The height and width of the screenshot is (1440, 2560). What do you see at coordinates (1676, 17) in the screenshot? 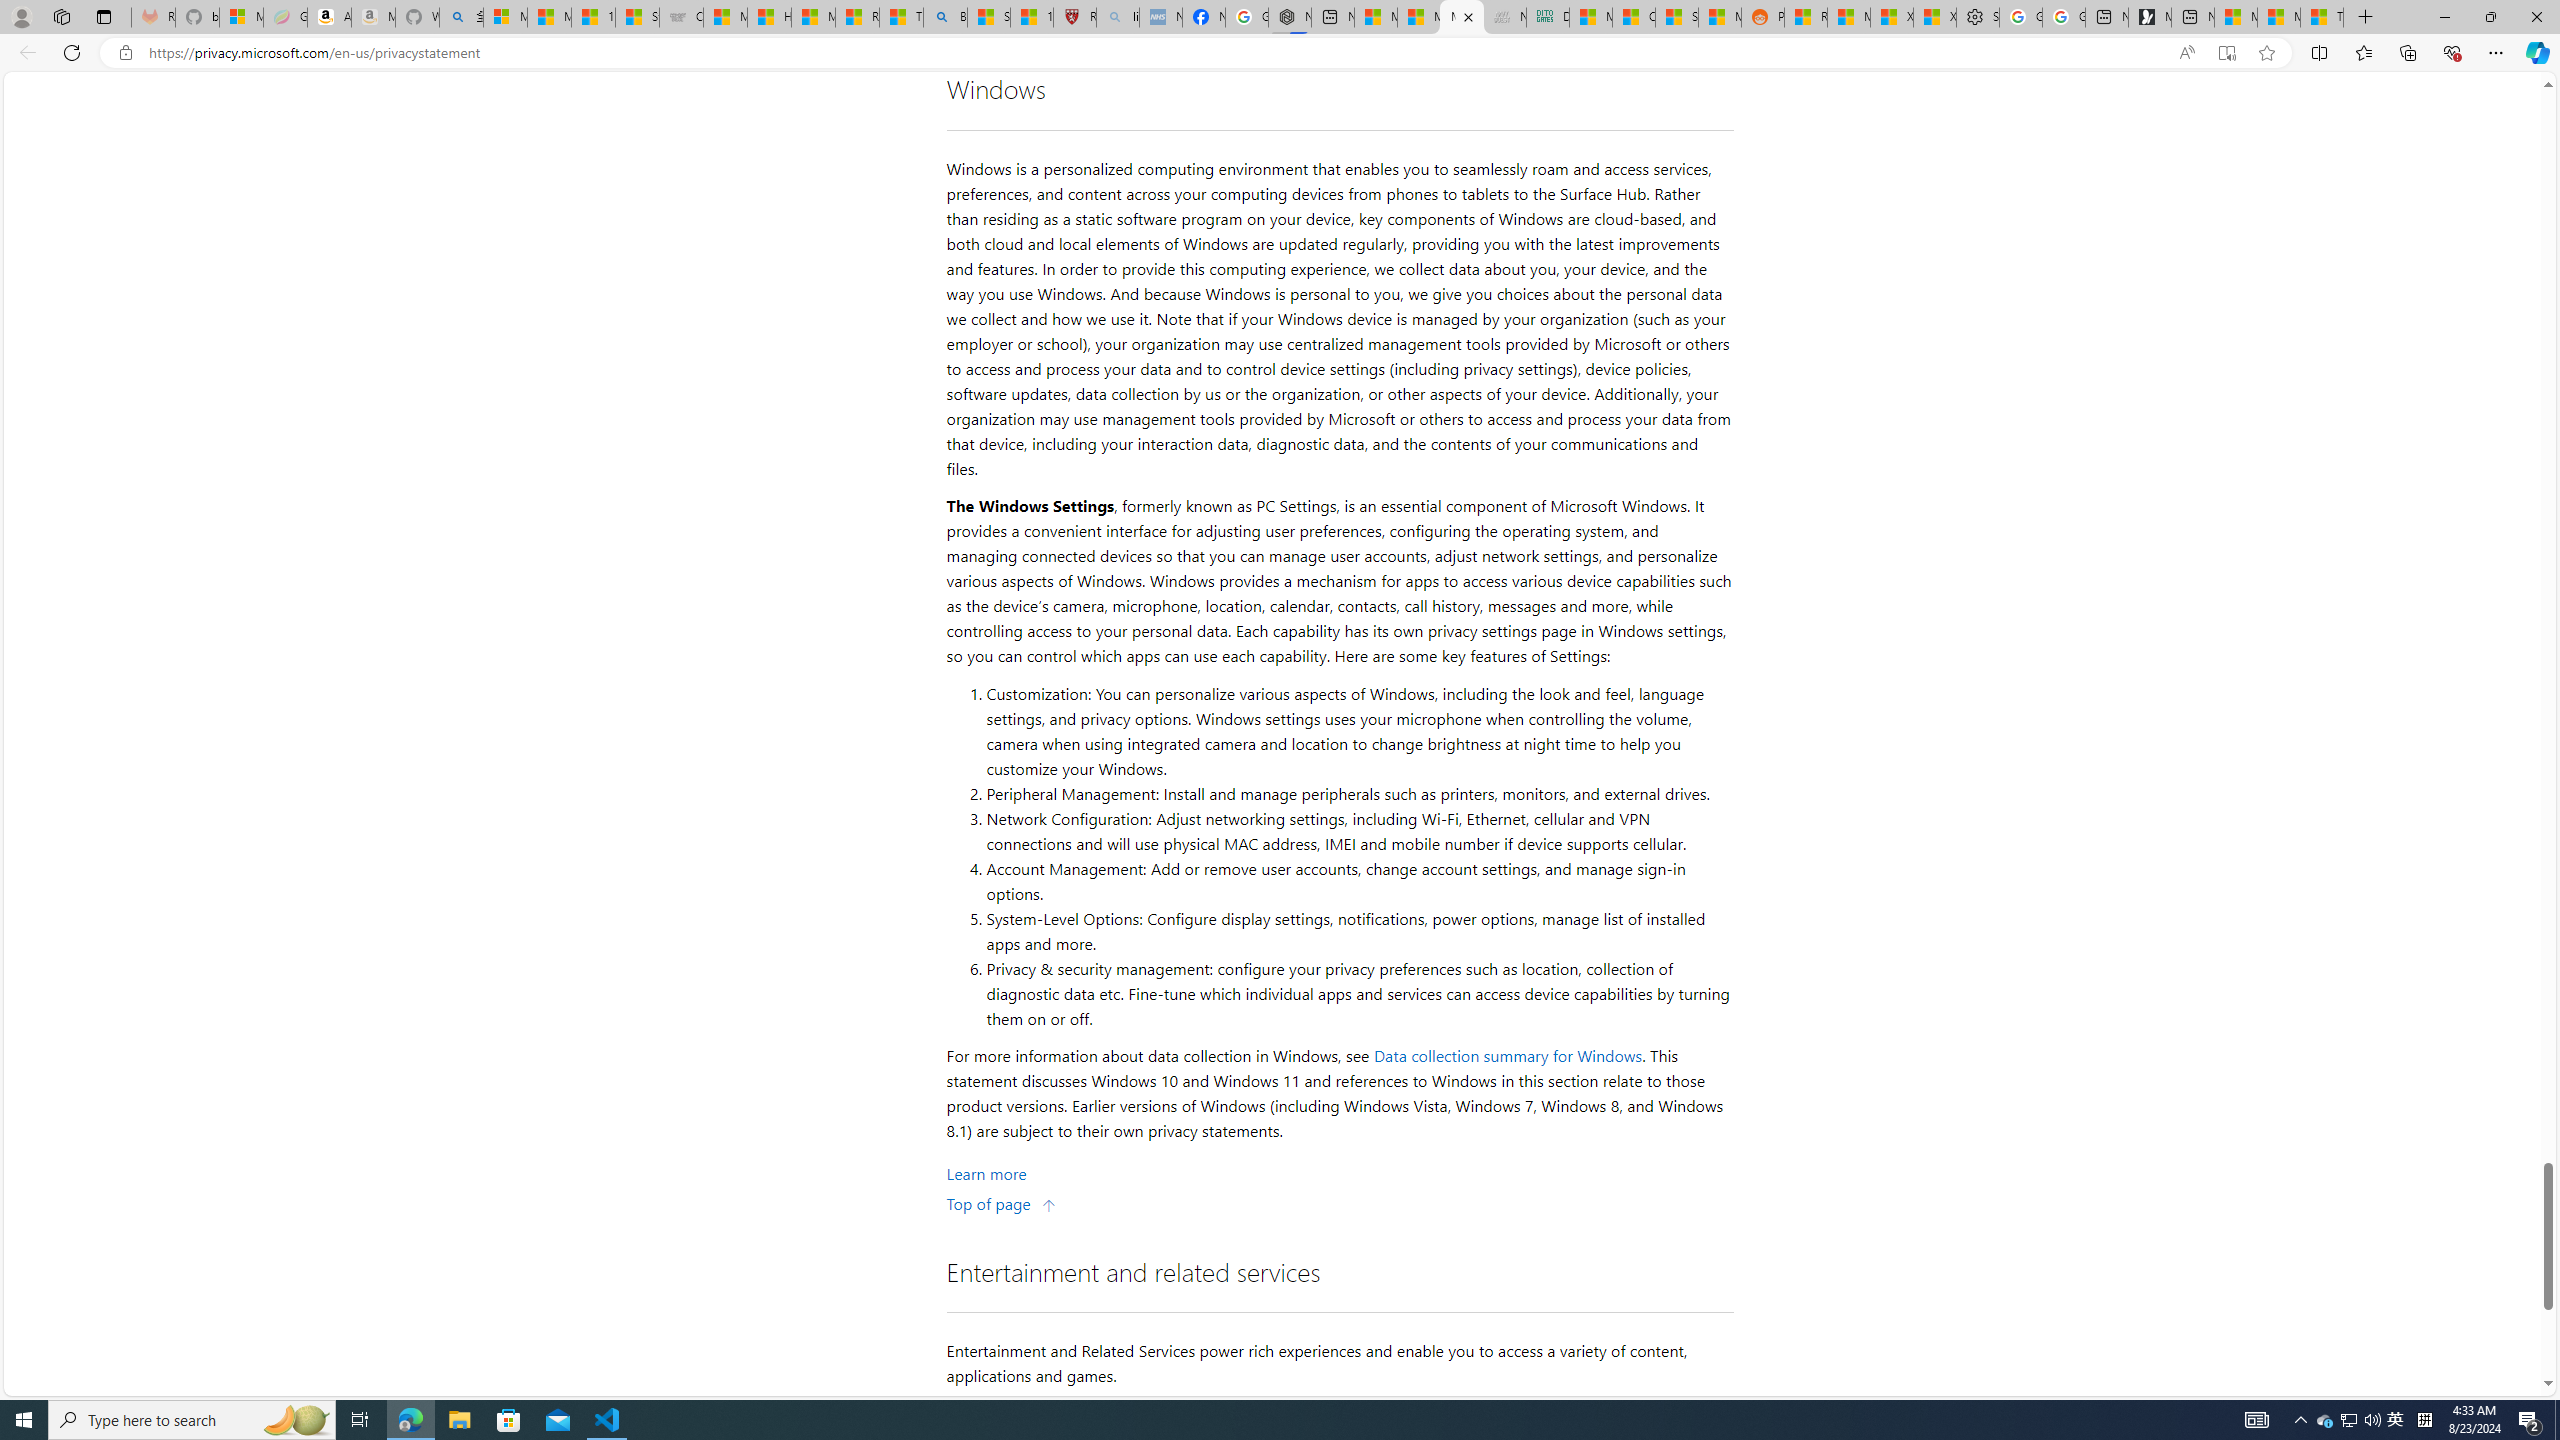
I see `Stocks - MSN` at bounding box center [1676, 17].